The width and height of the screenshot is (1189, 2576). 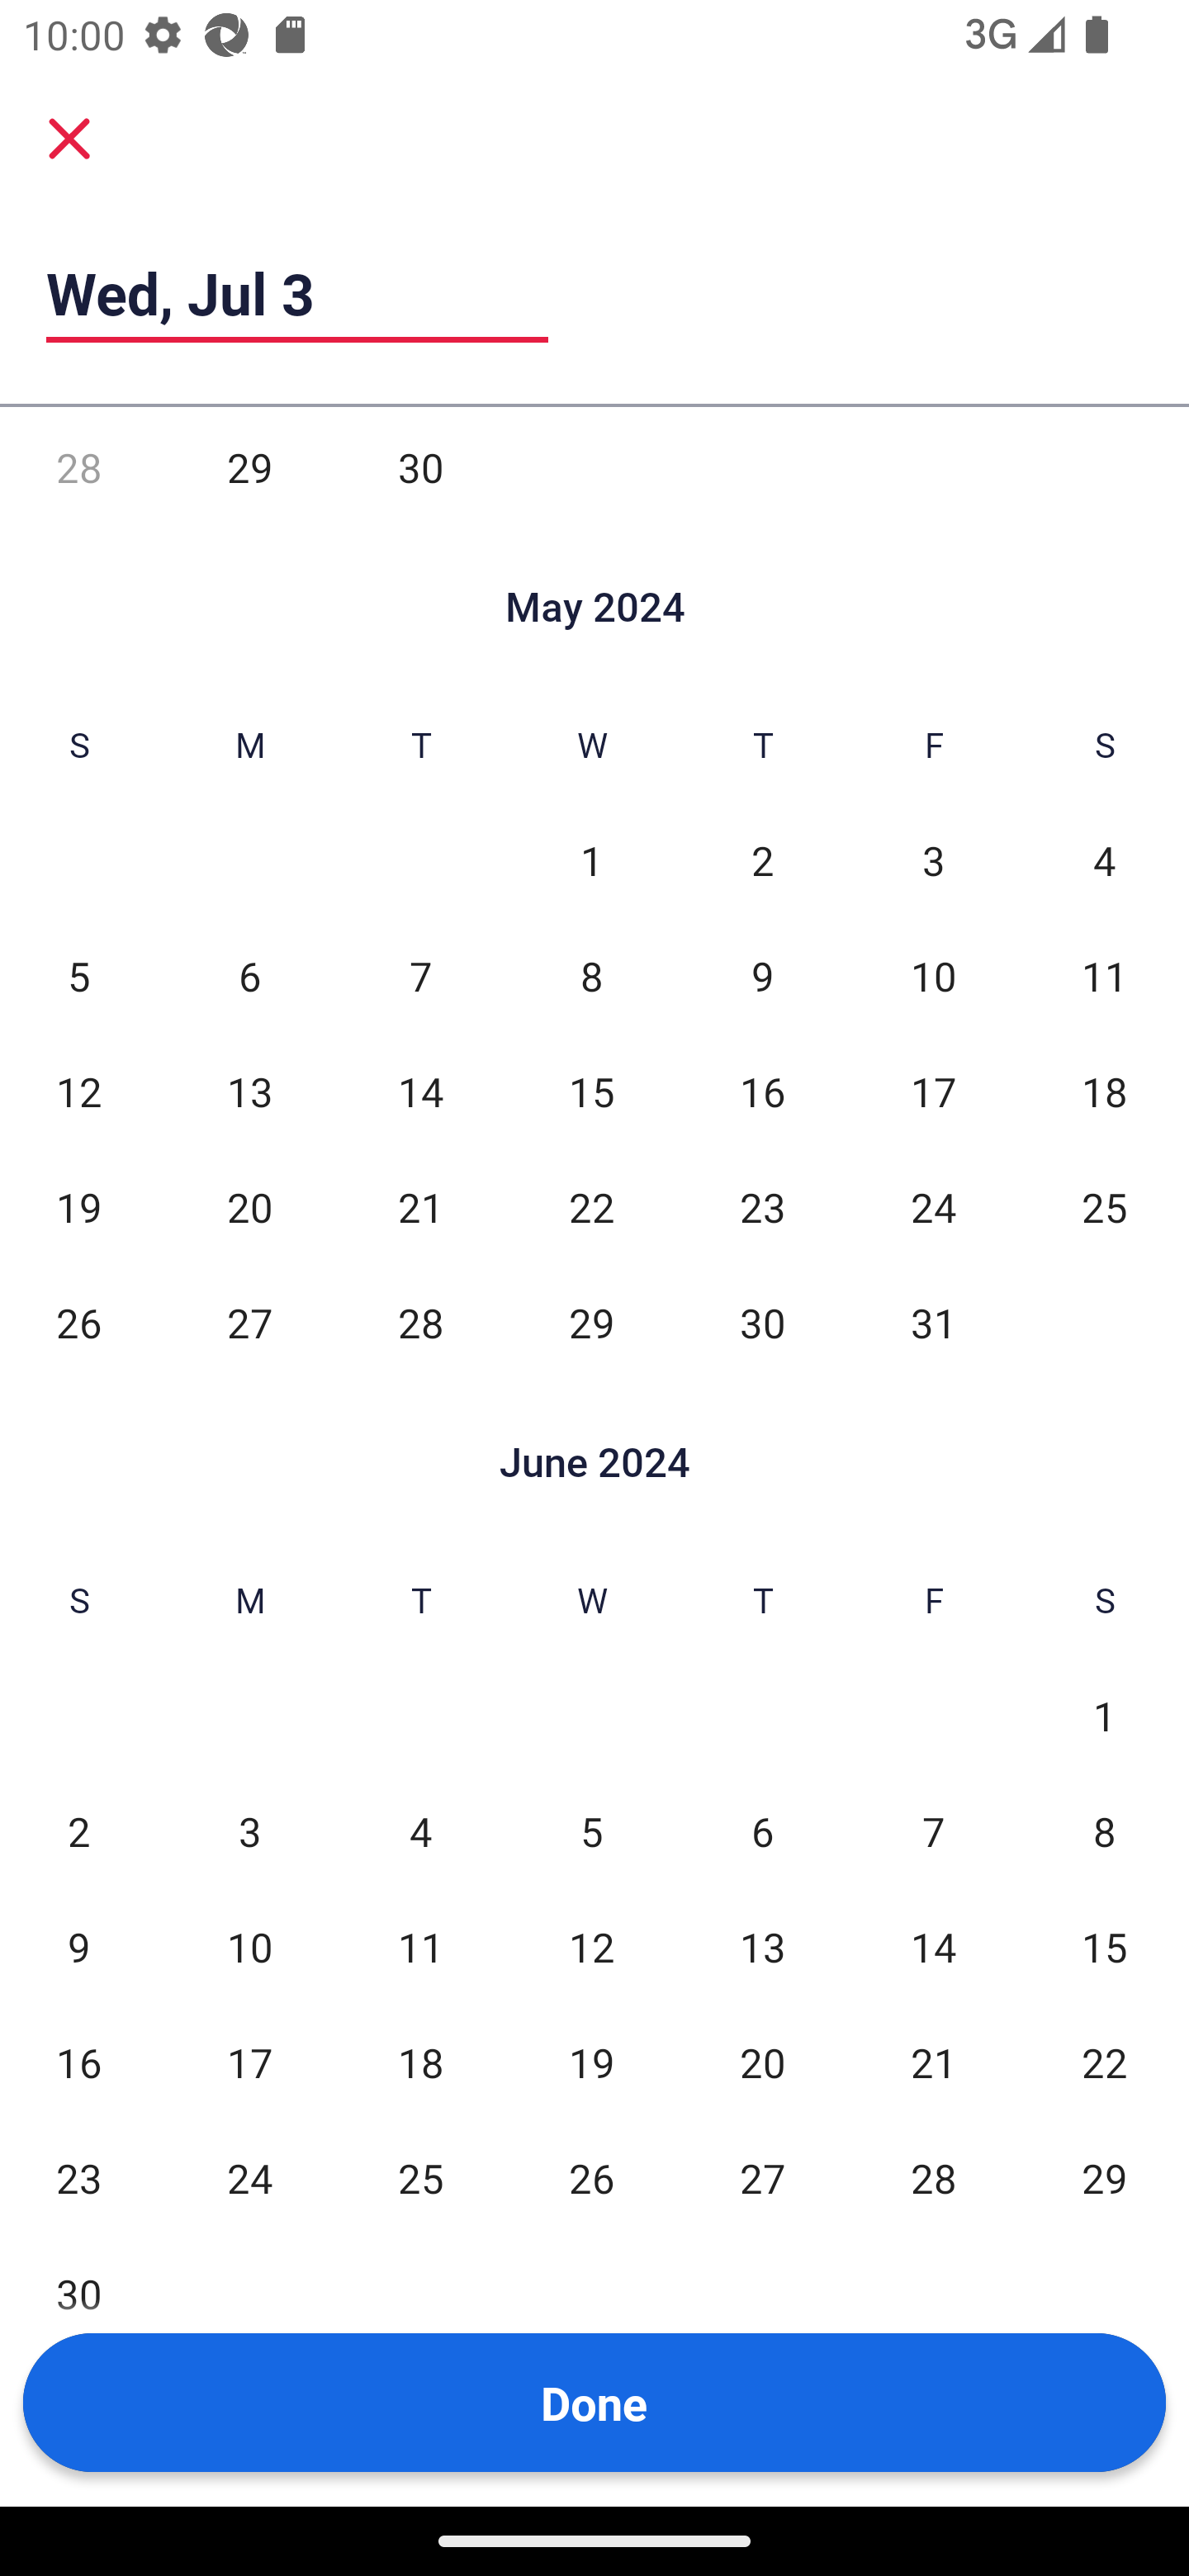 What do you see at coordinates (1105, 1830) in the screenshot?
I see `8 Sat, Jun 8, Not Selected` at bounding box center [1105, 1830].